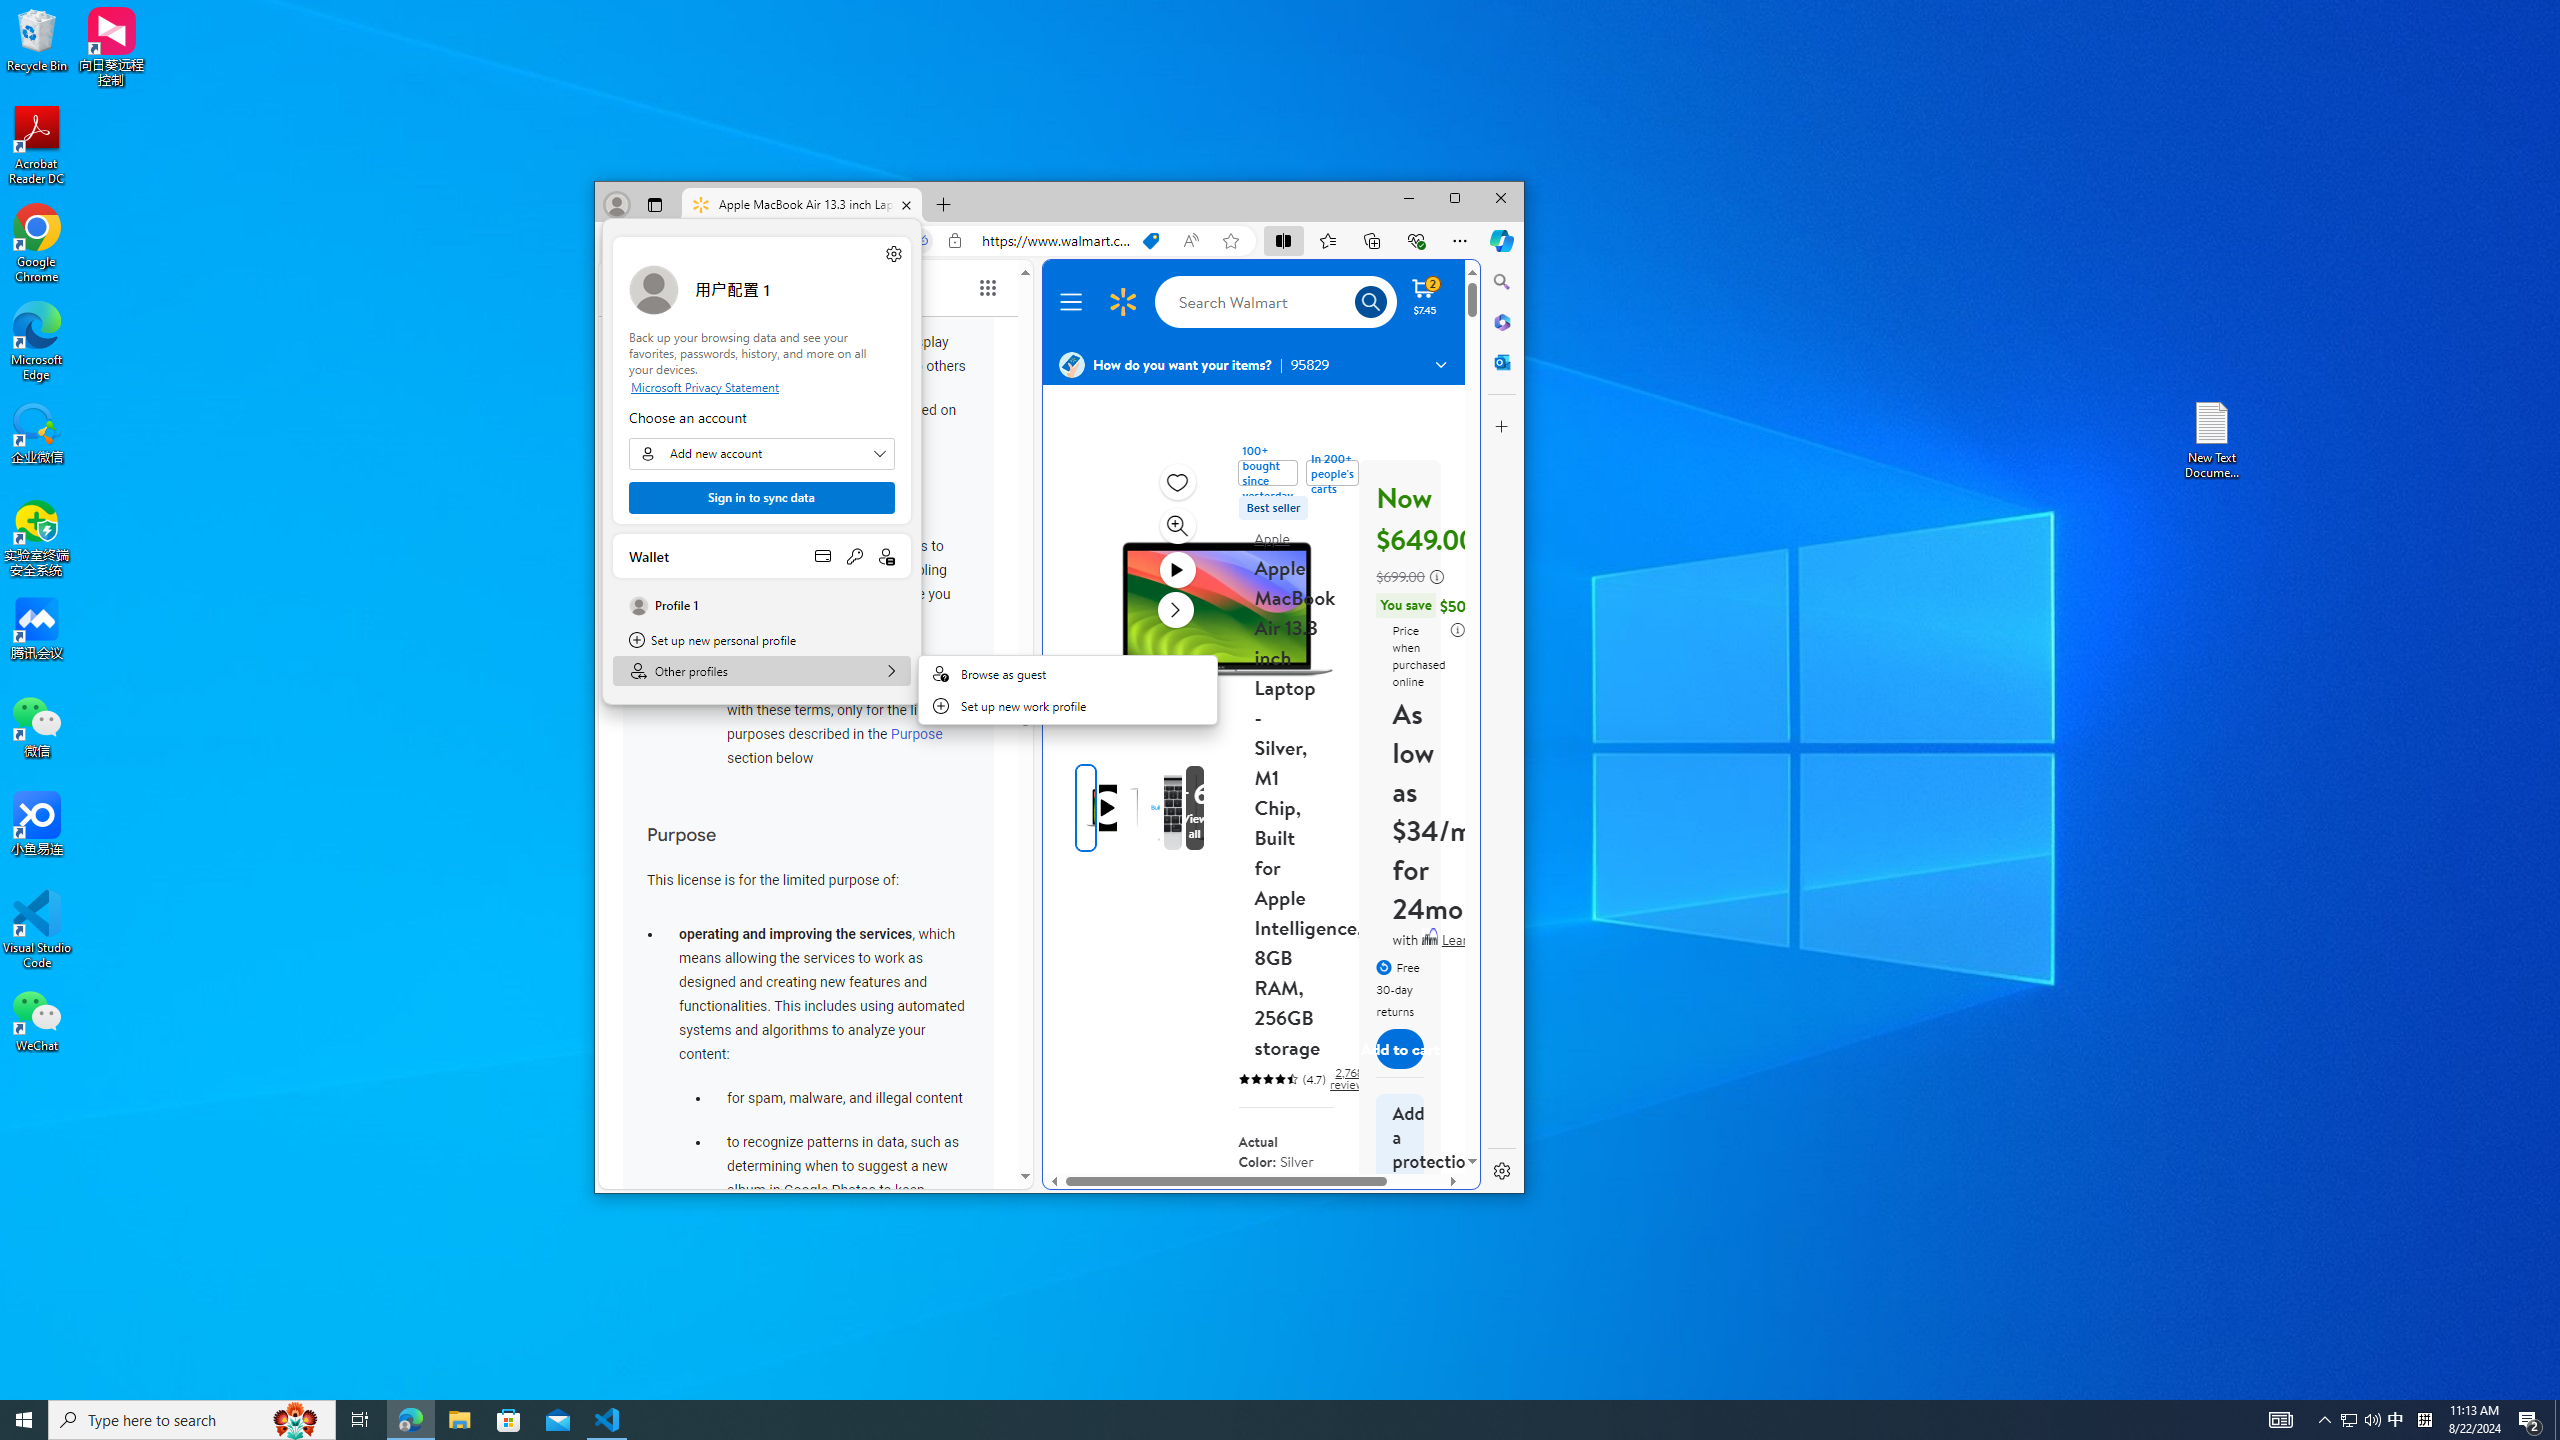 The height and width of the screenshot is (1440, 2560). What do you see at coordinates (360, 1420) in the screenshot?
I see `Task View` at bounding box center [360, 1420].